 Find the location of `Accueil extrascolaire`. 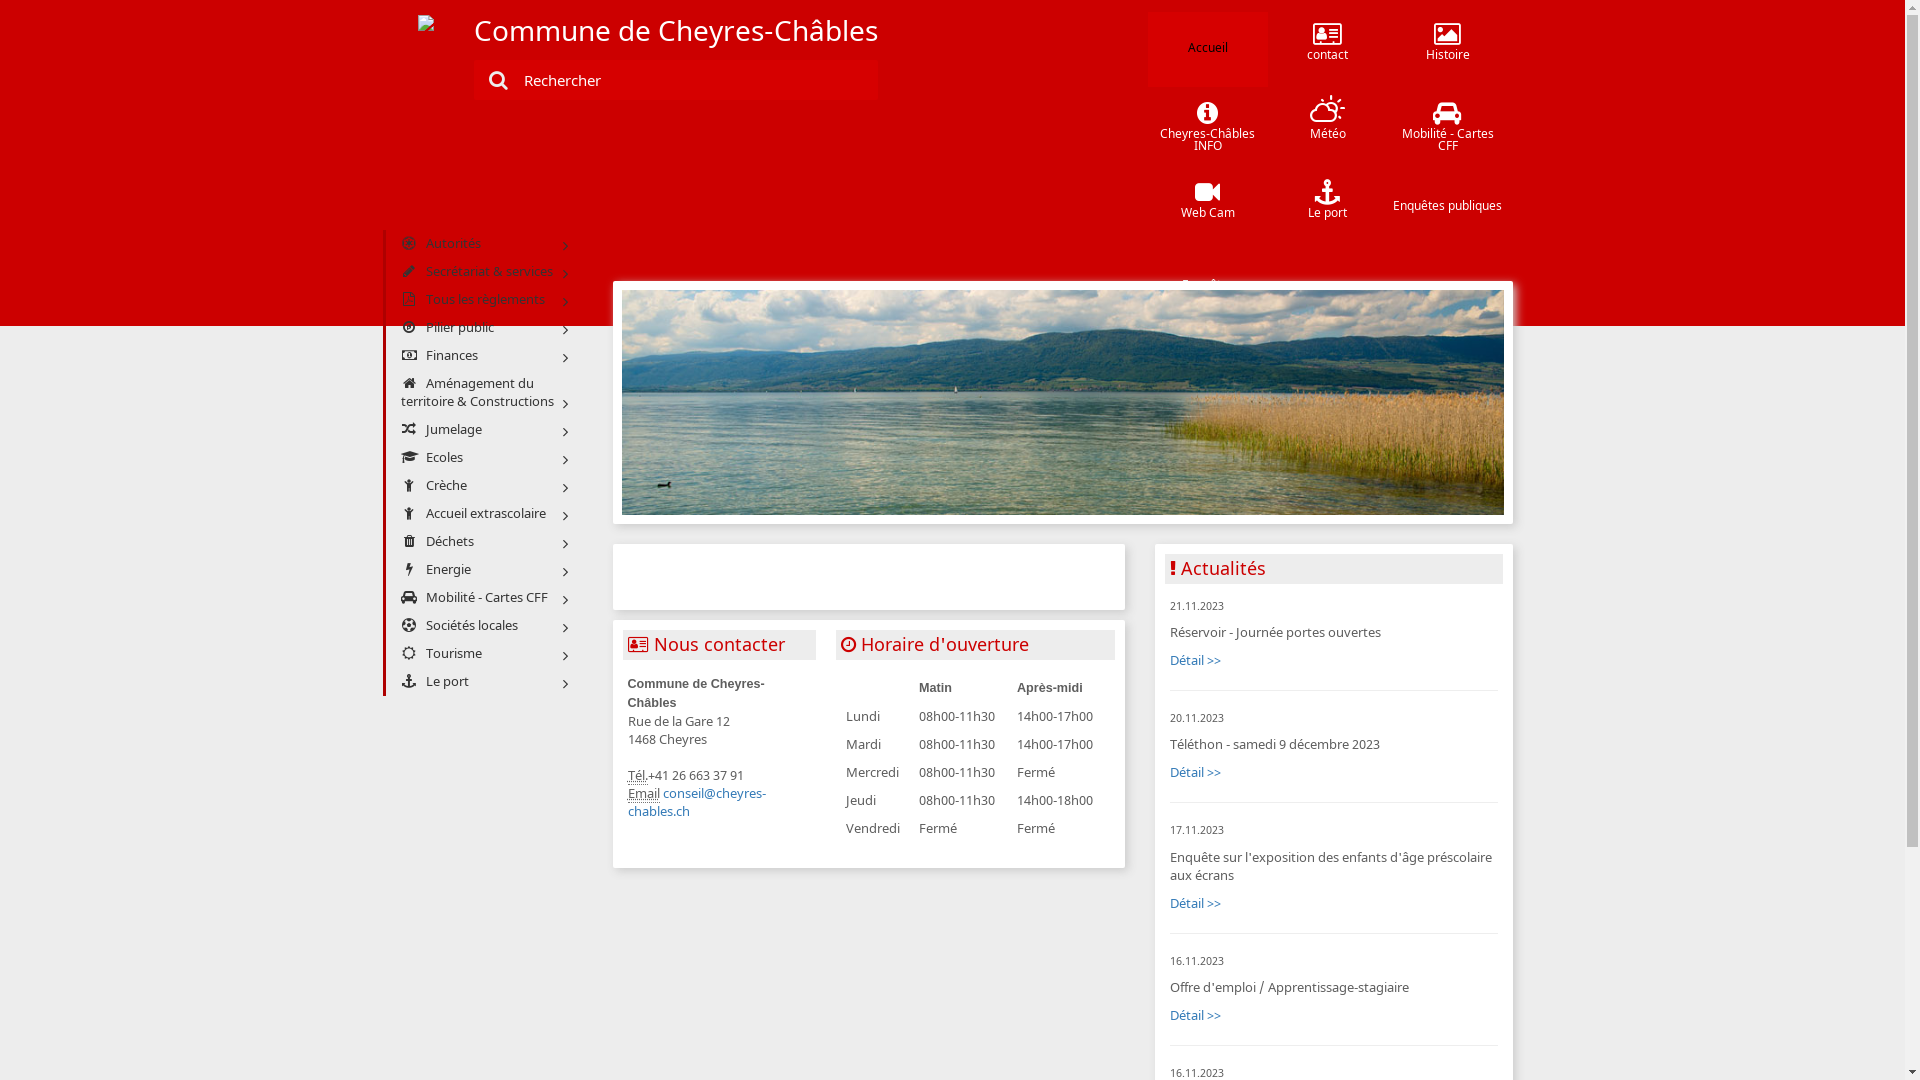

Accueil extrascolaire is located at coordinates (482, 514).